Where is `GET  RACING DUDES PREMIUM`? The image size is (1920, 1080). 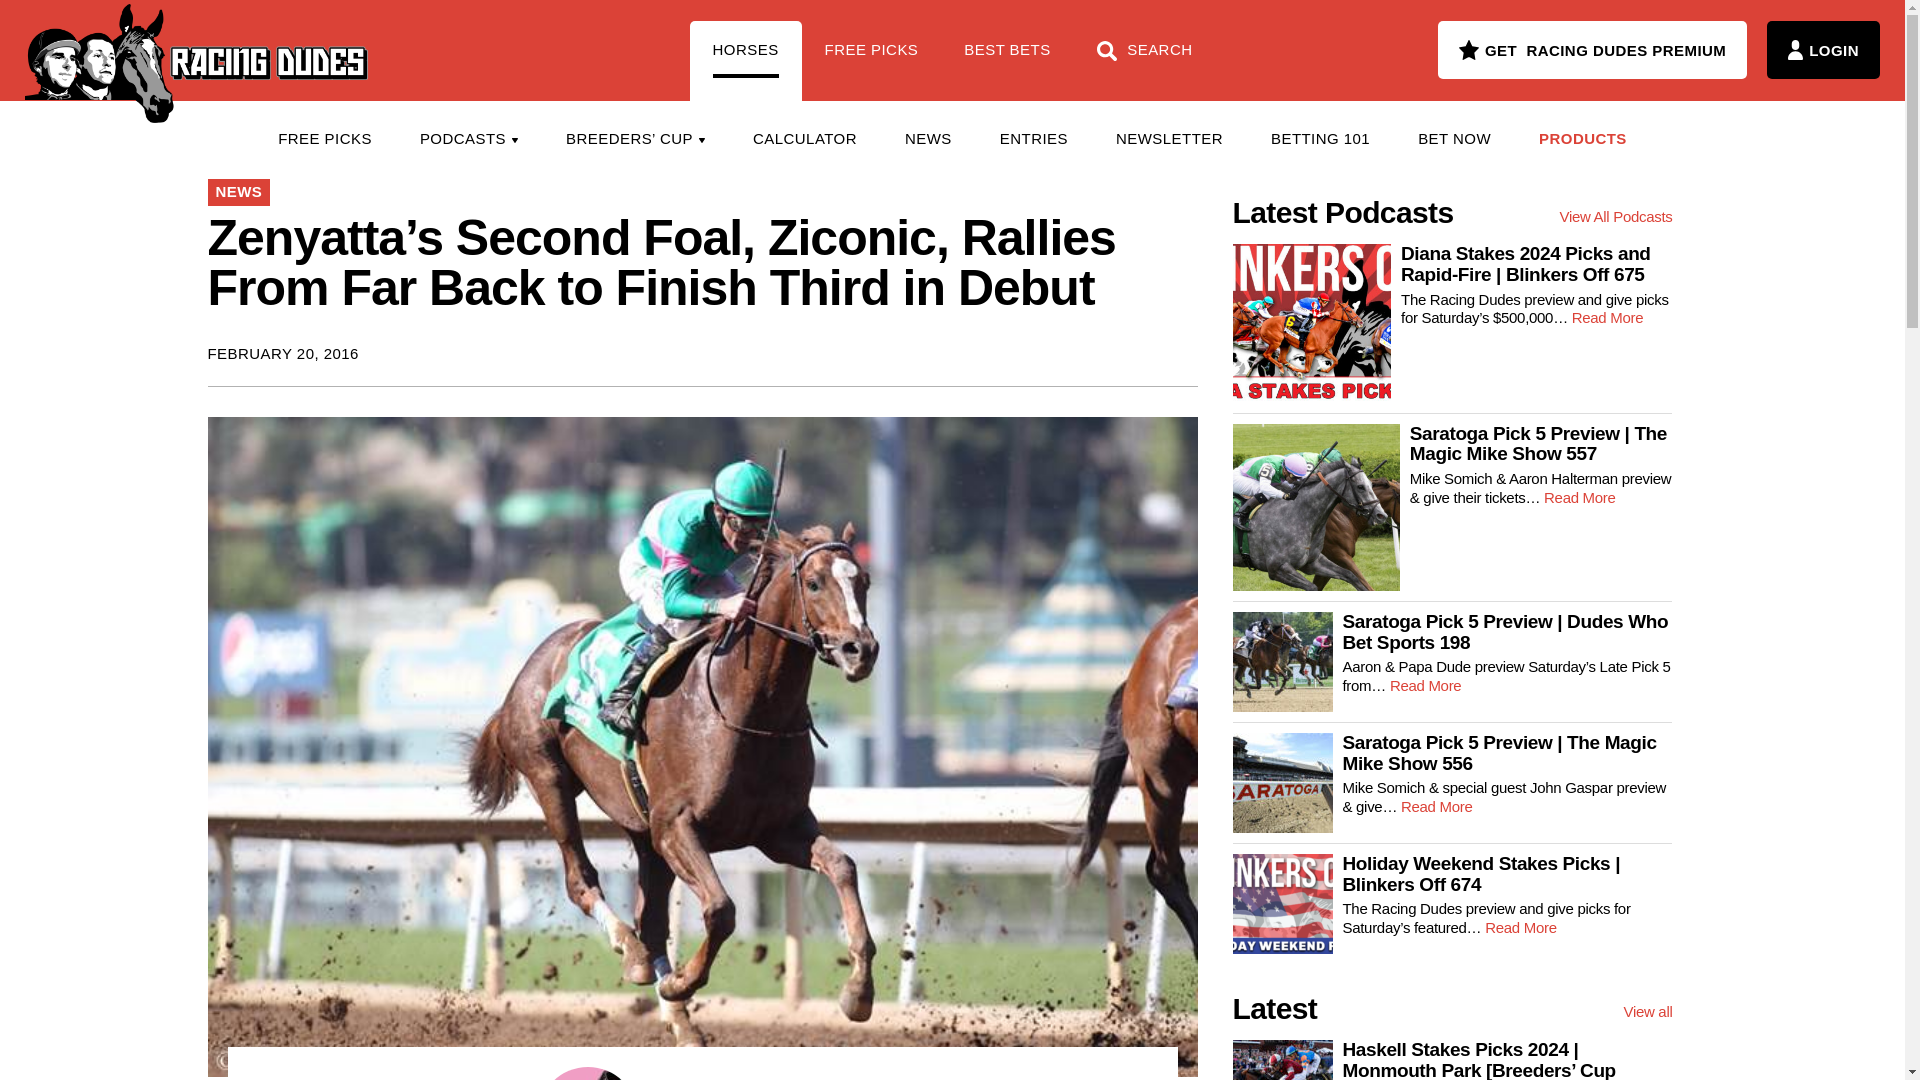
GET  RACING DUDES PREMIUM is located at coordinates (1592, 49).